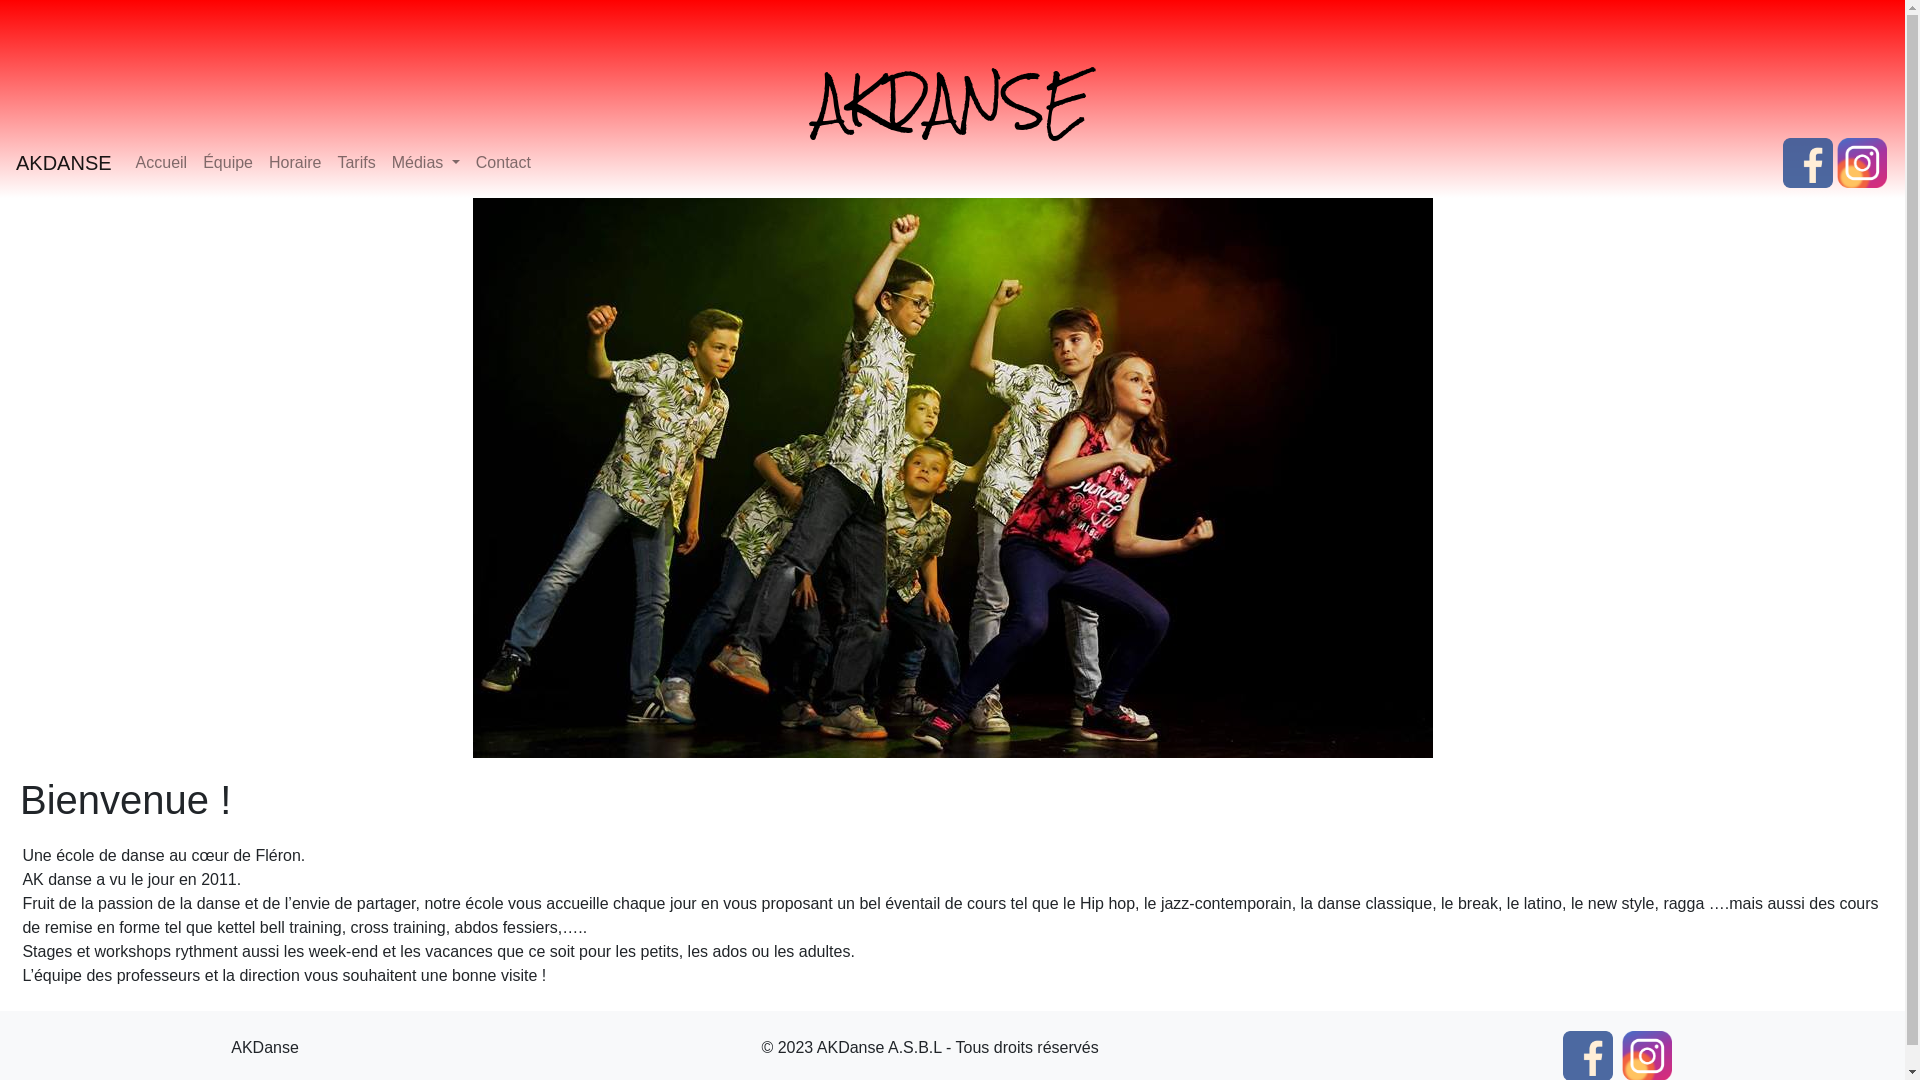 The image size is (1920, 1080). What do you see at coordinates (295, 163) in the screenshot?
I see `Horaire` at bounding box center [295, 163].